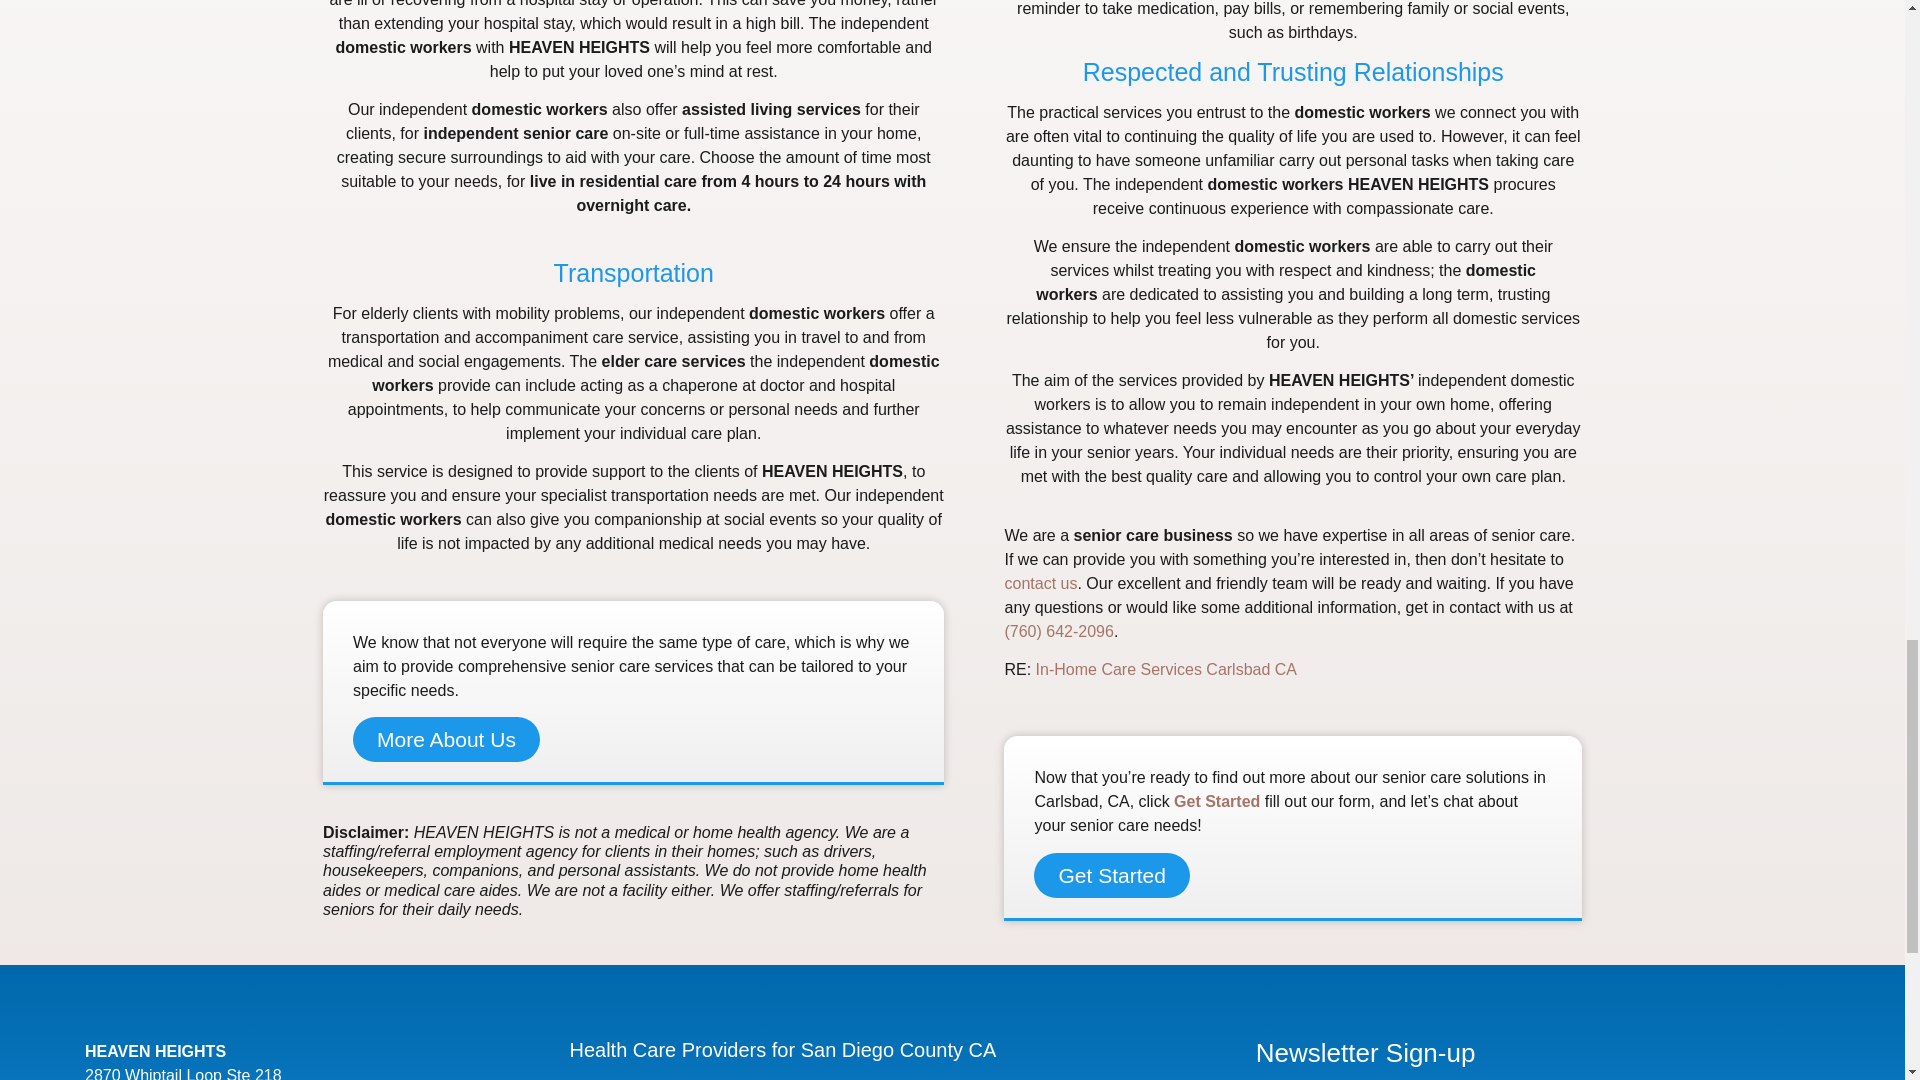  Describe the element at coordinates (1216, 801) in the screenshot. I see `Get Started` at that location.